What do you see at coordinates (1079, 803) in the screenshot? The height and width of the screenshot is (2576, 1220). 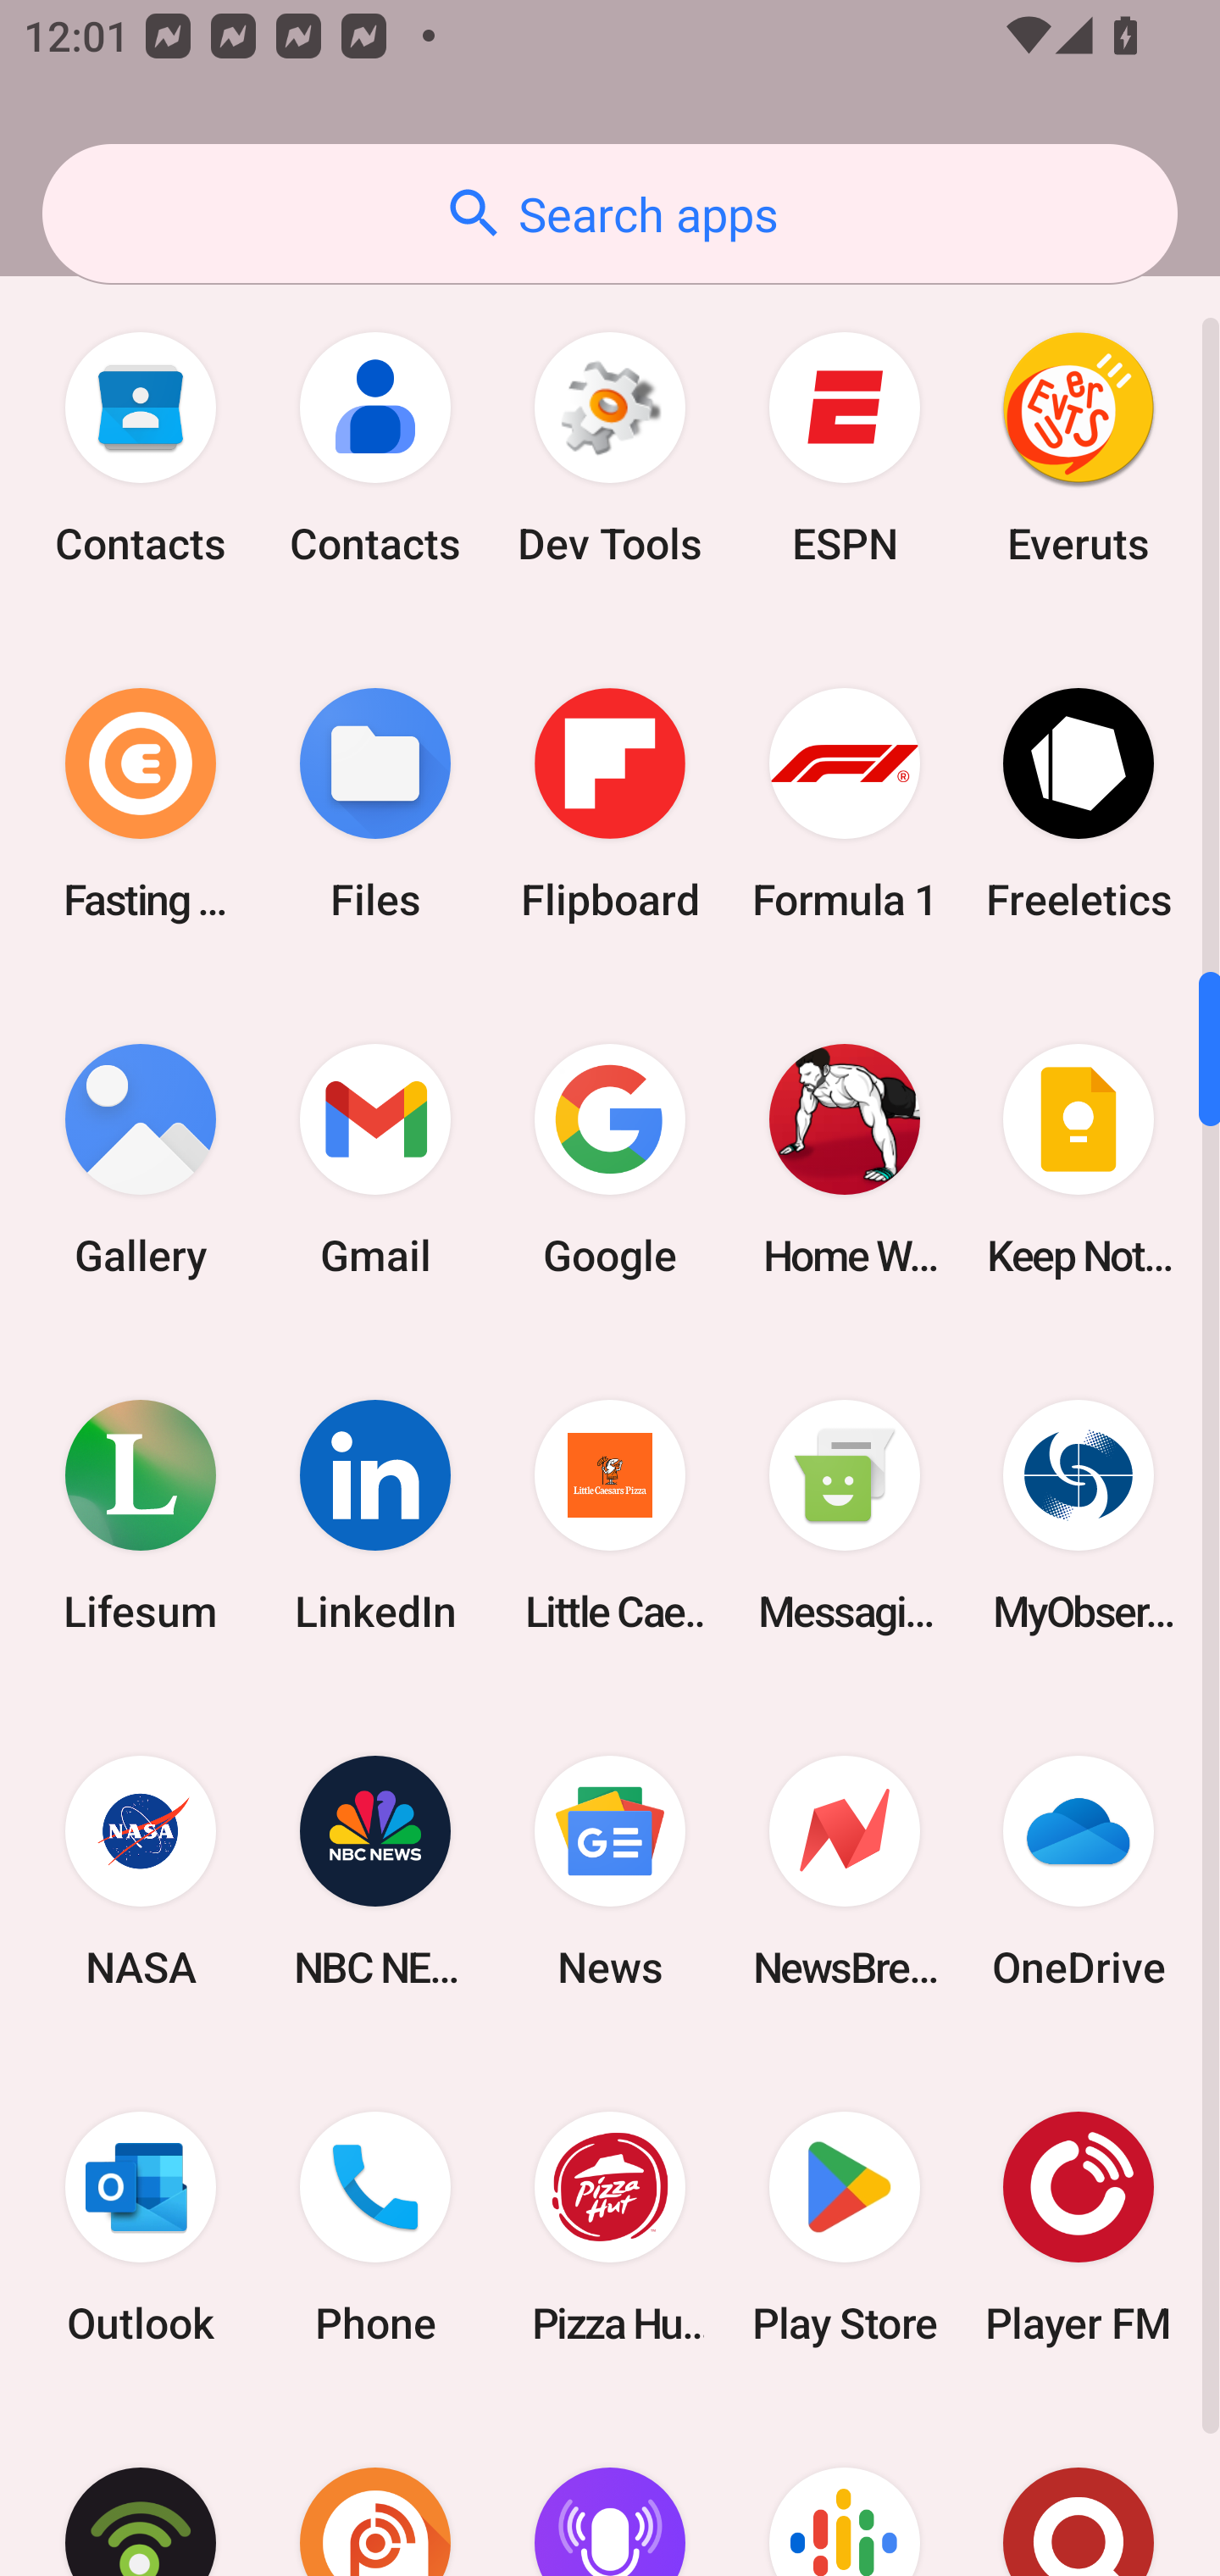 I see `Freeletics` at bounding box center [1079, 803].